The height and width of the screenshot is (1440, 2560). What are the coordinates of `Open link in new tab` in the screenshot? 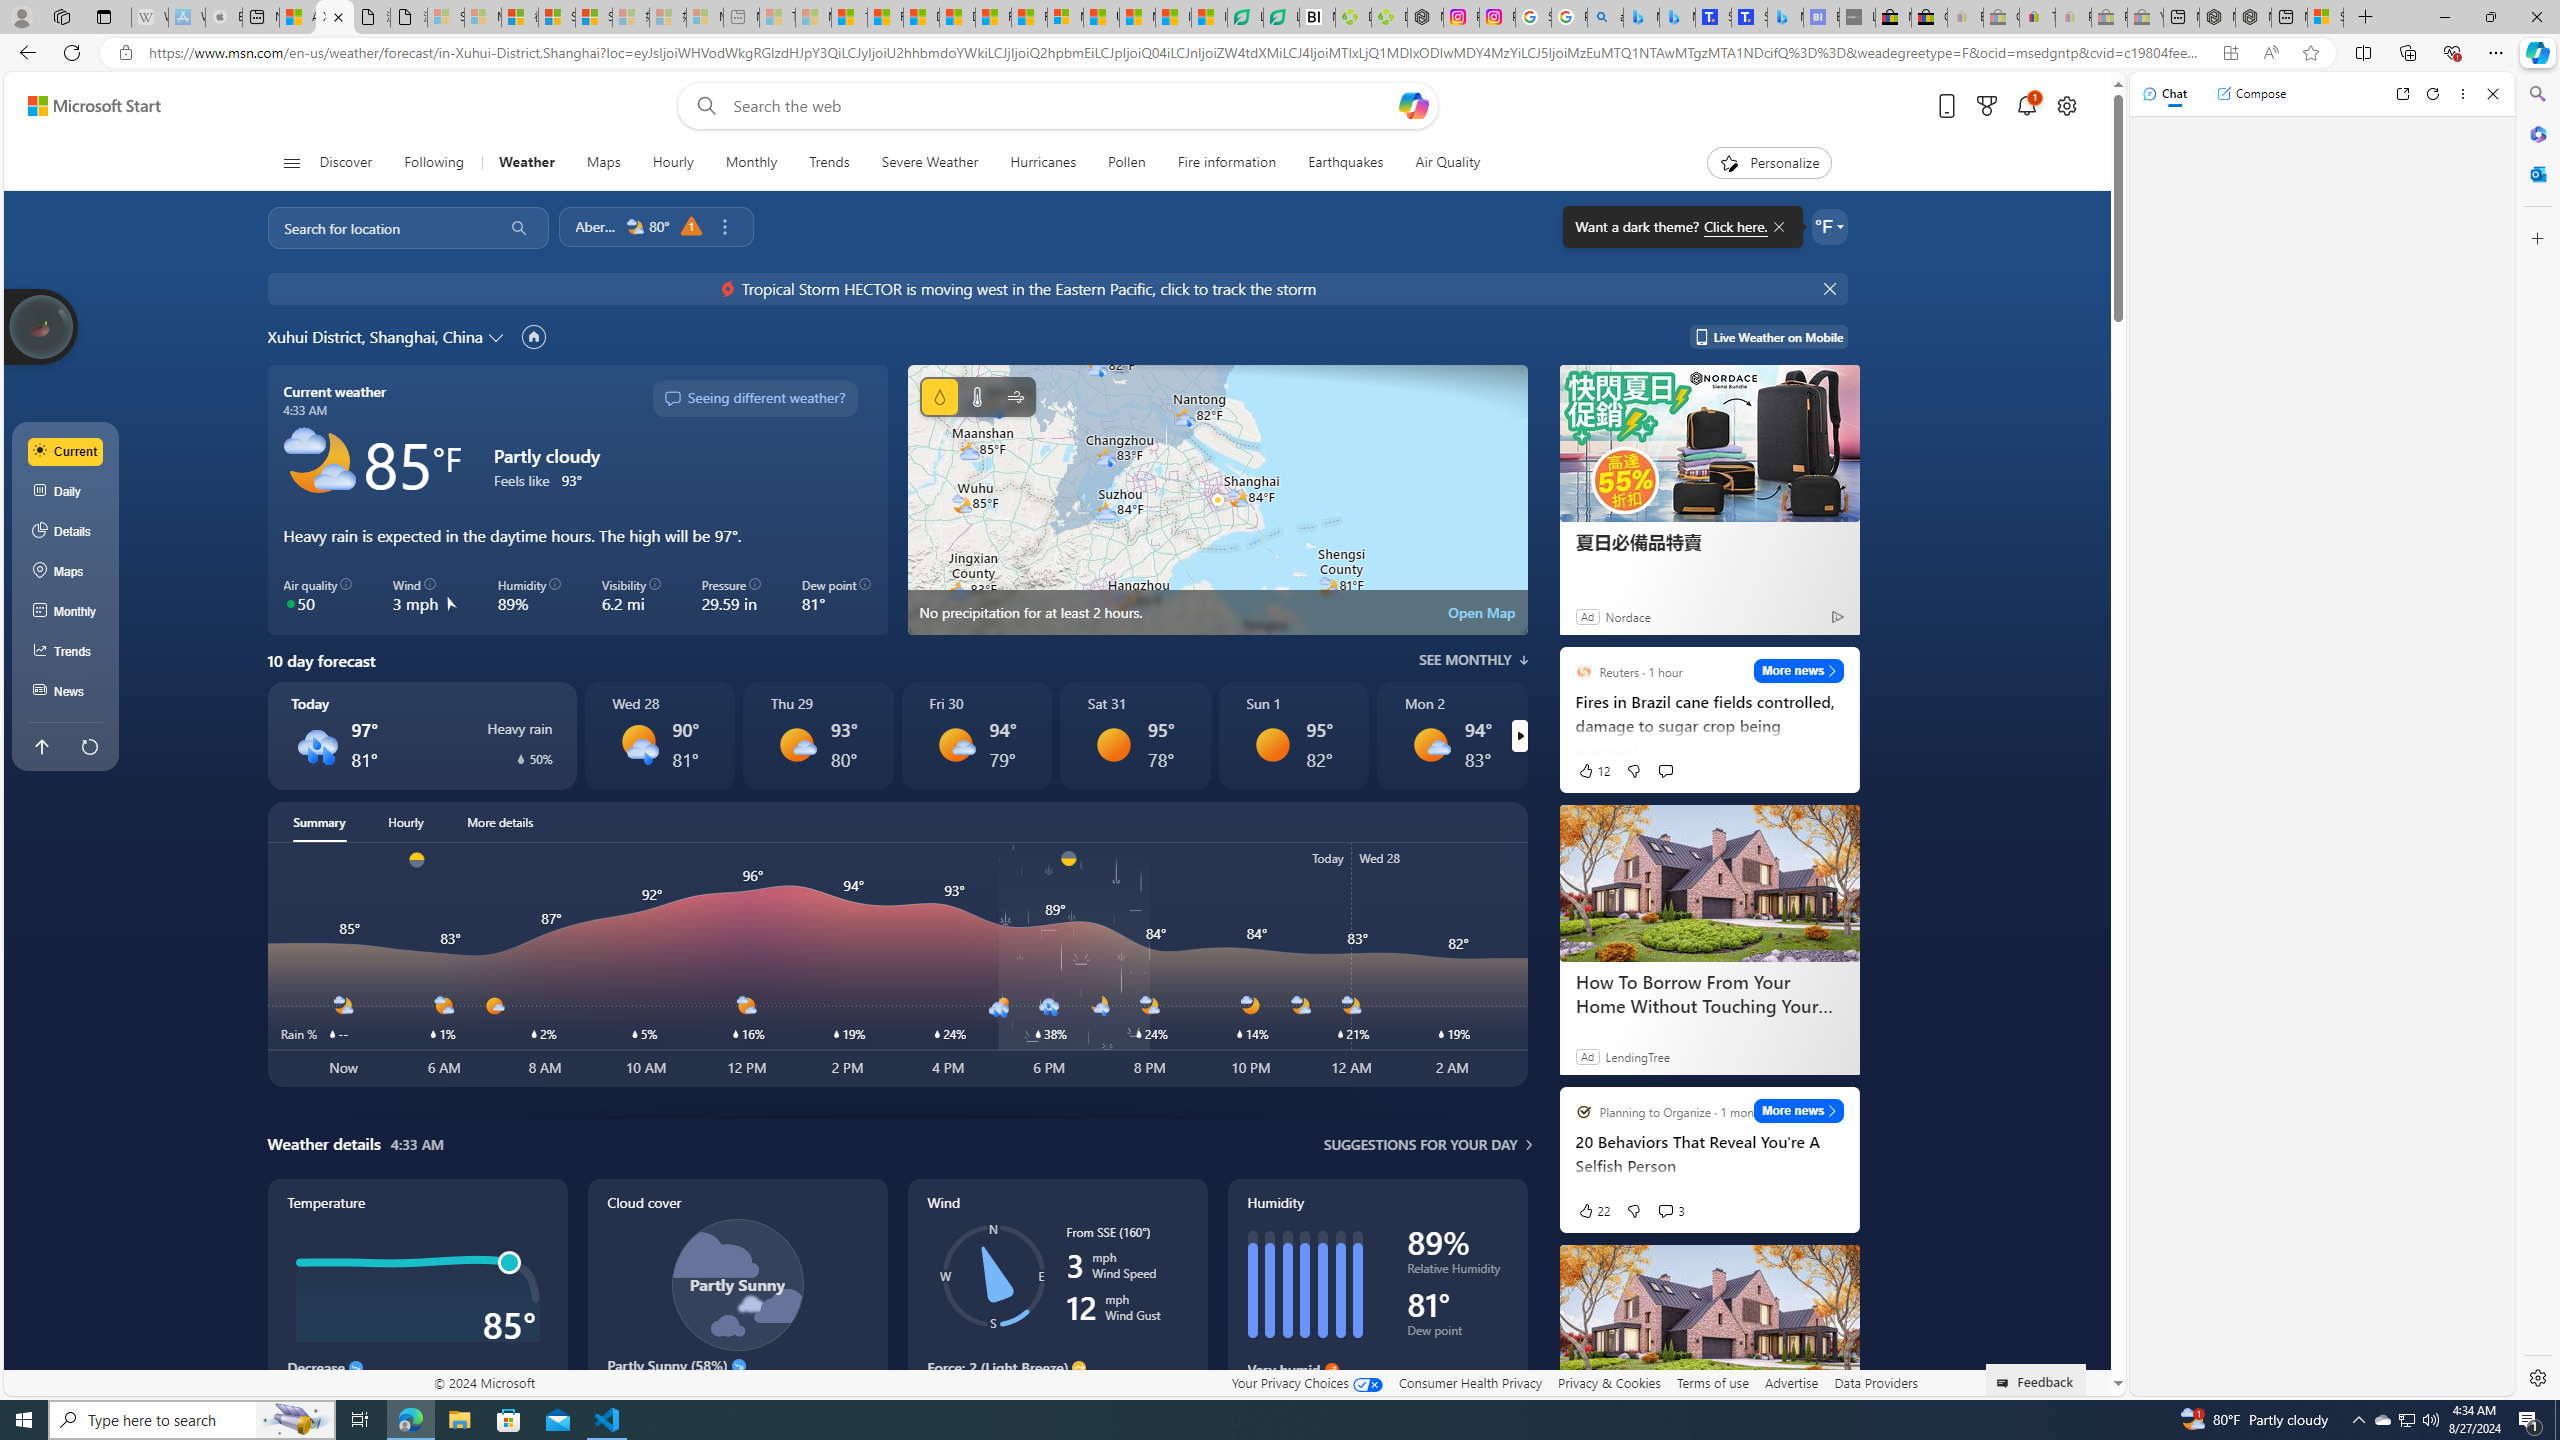 It's located at (2402, 94).